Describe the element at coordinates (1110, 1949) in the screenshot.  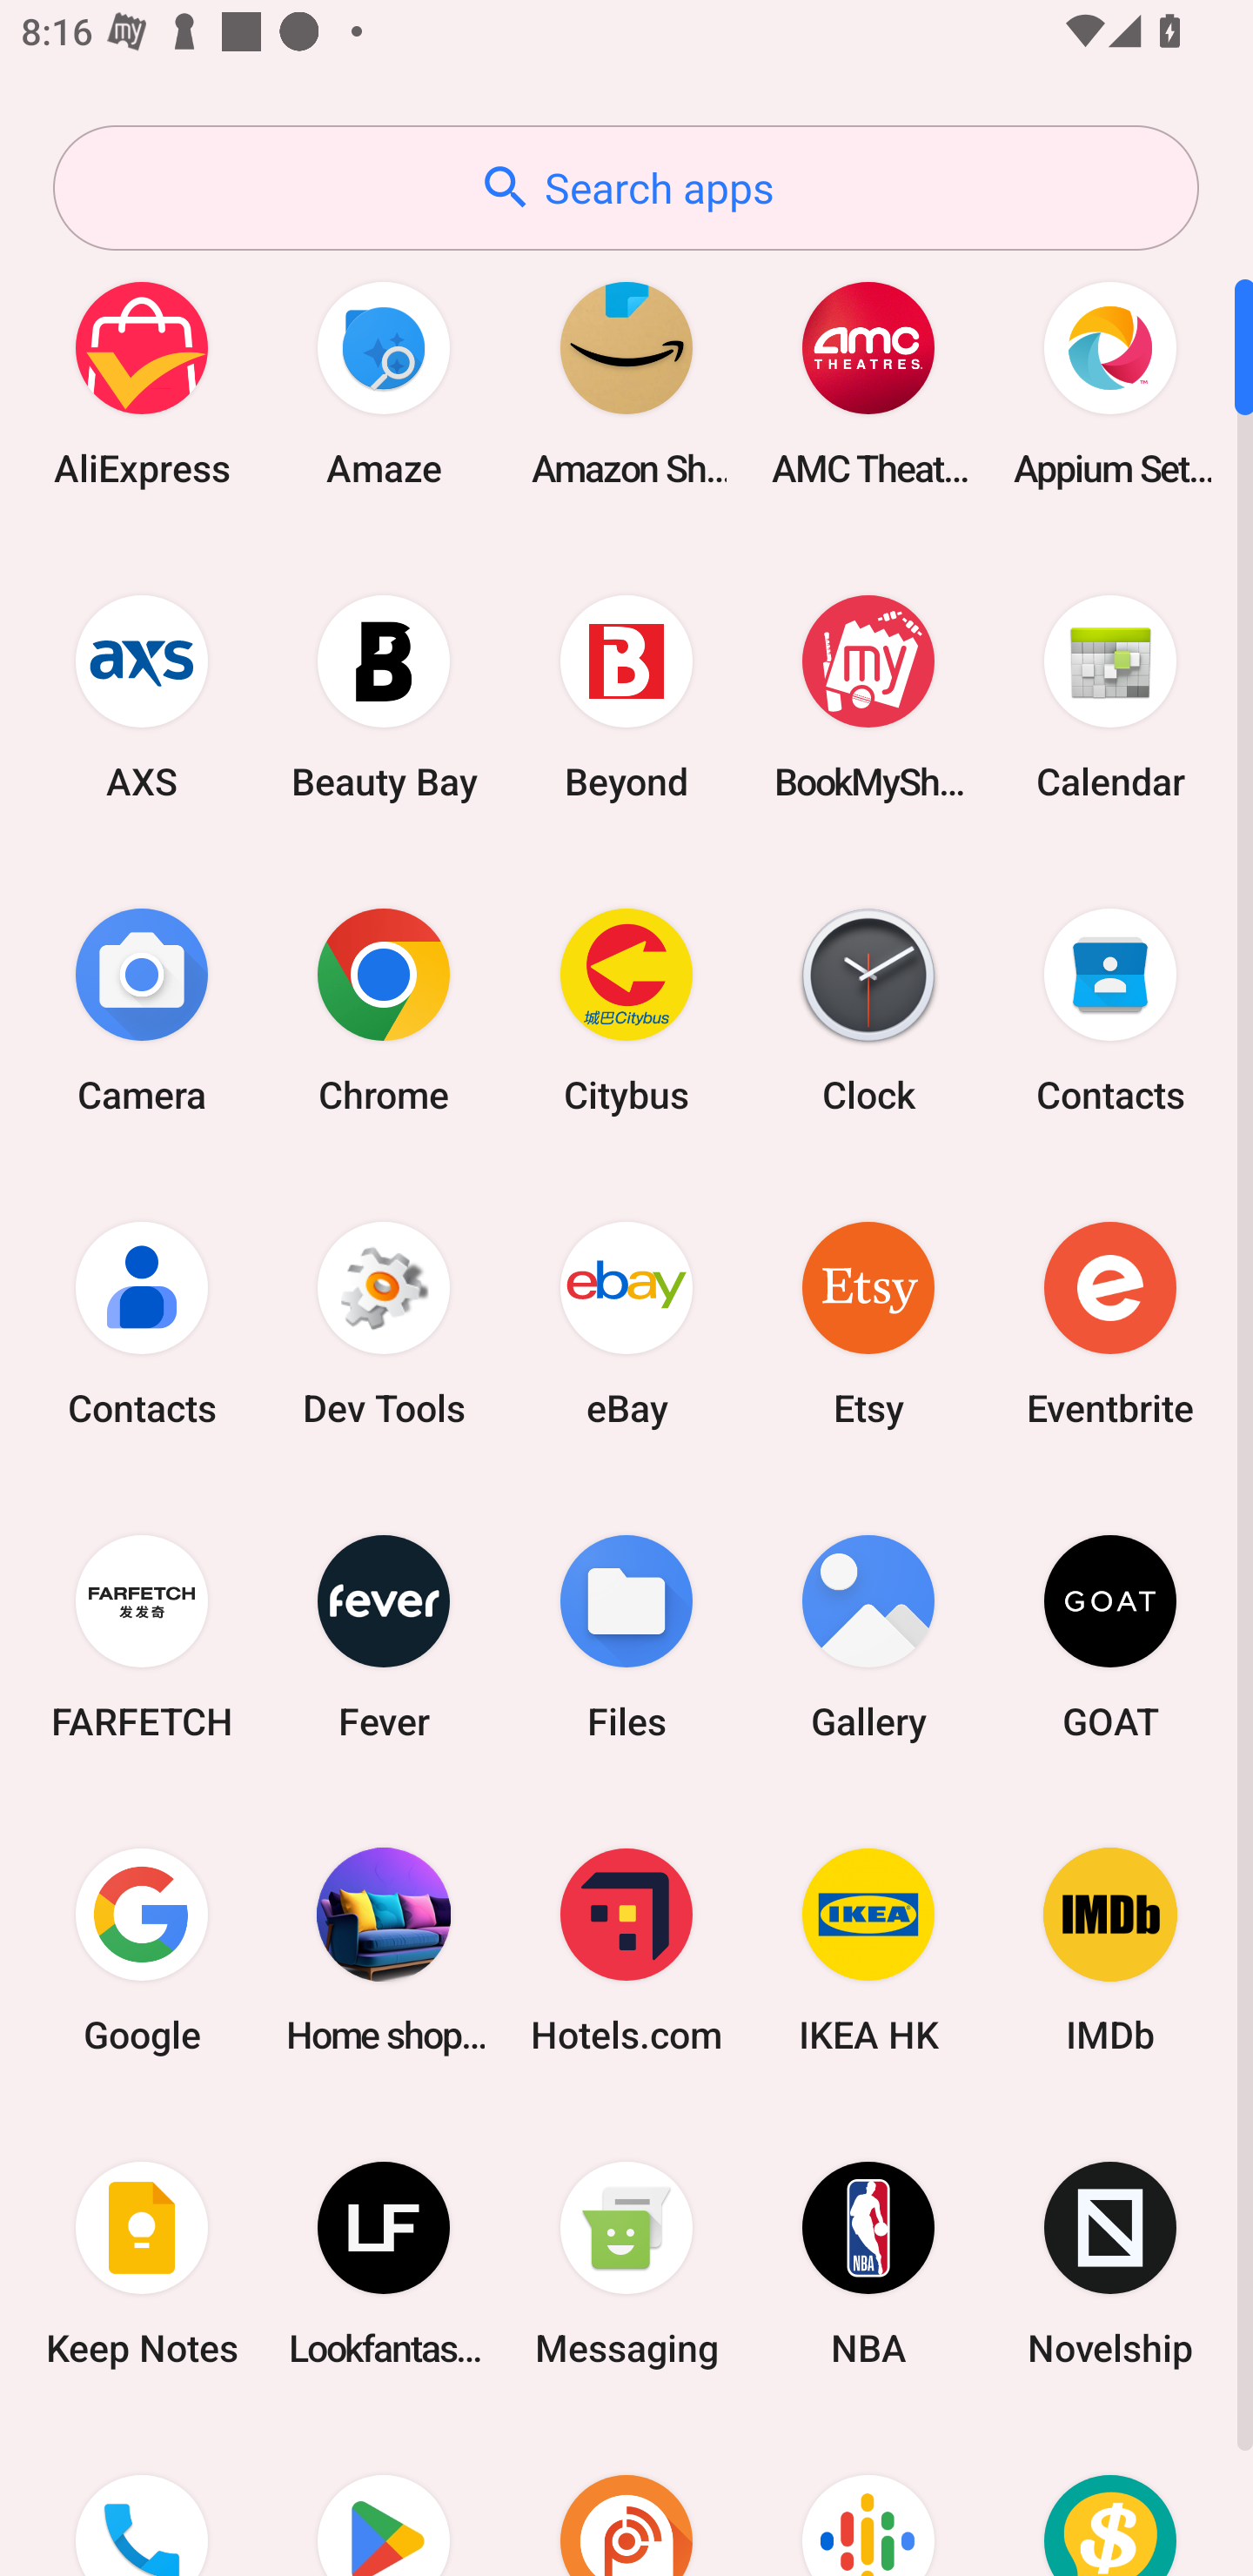
I see `IMDb` at that location.